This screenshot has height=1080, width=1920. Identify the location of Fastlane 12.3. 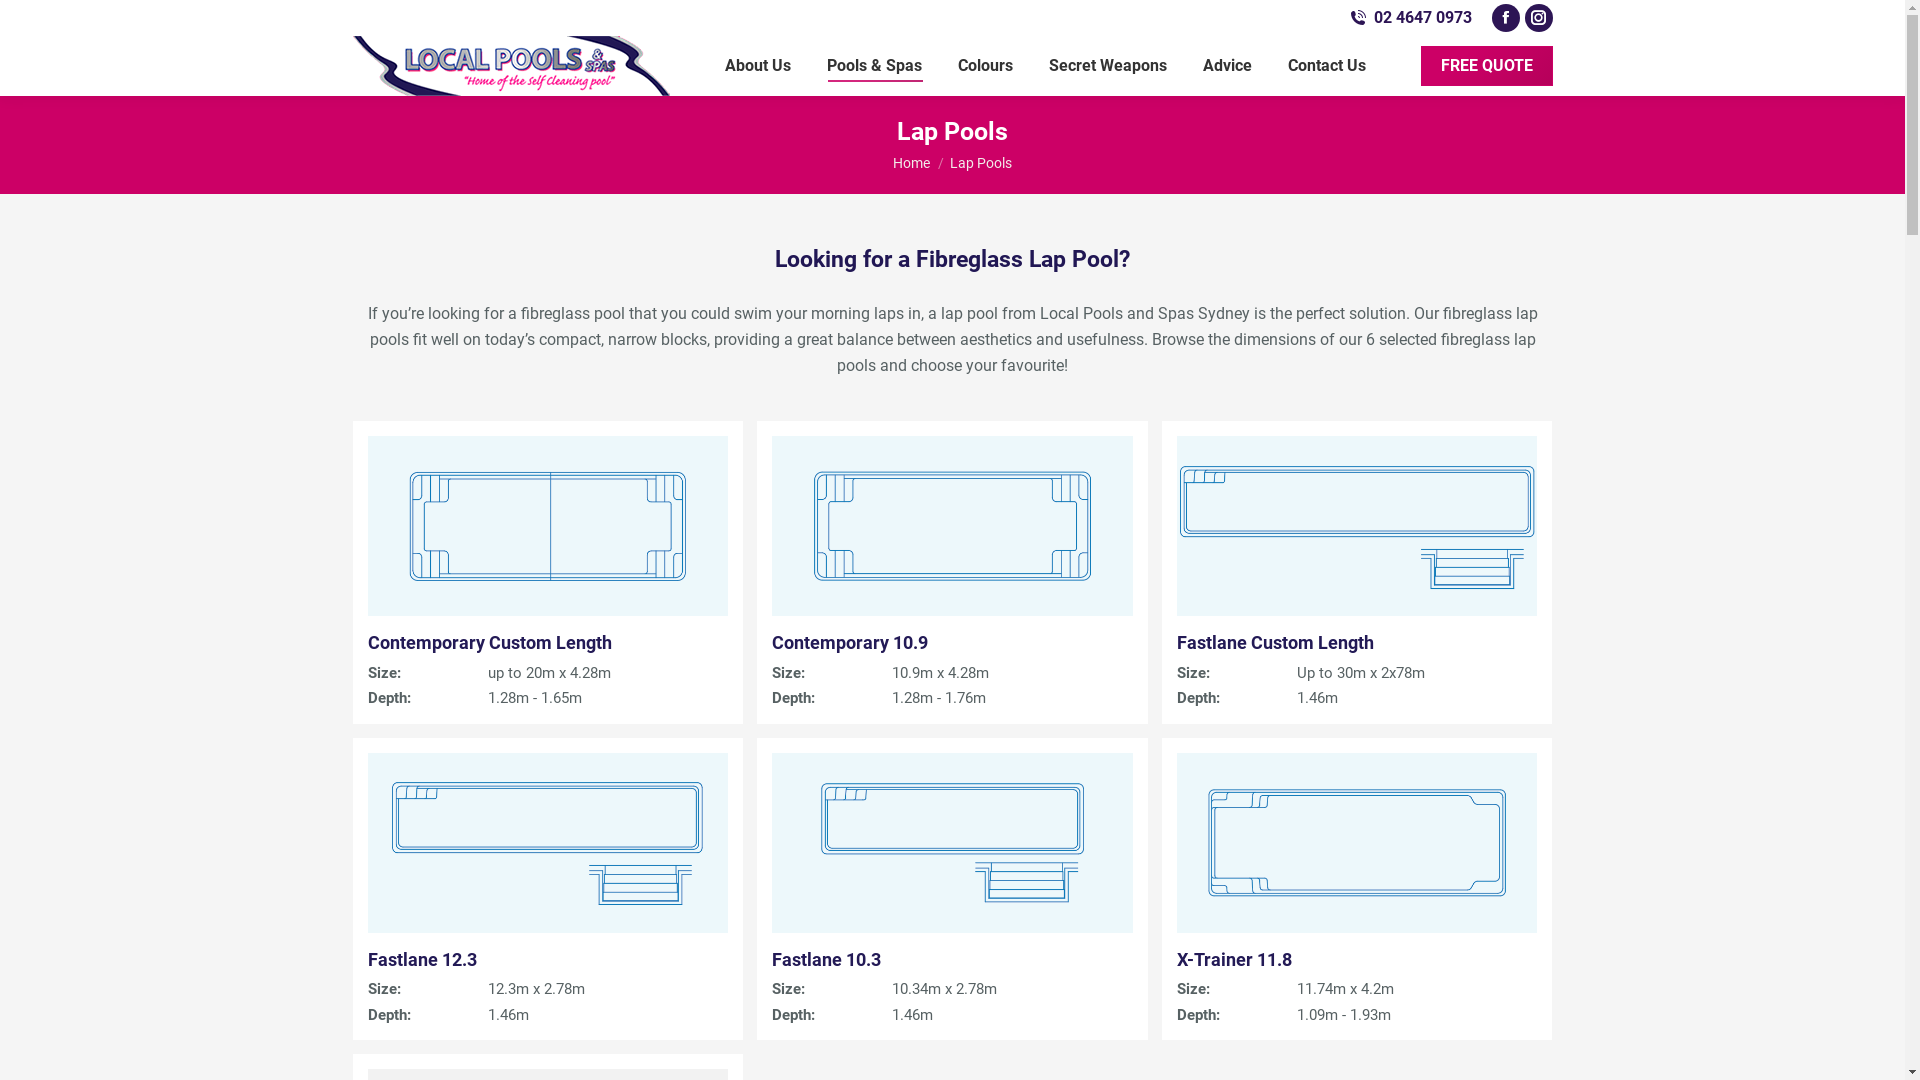
(422, 960).